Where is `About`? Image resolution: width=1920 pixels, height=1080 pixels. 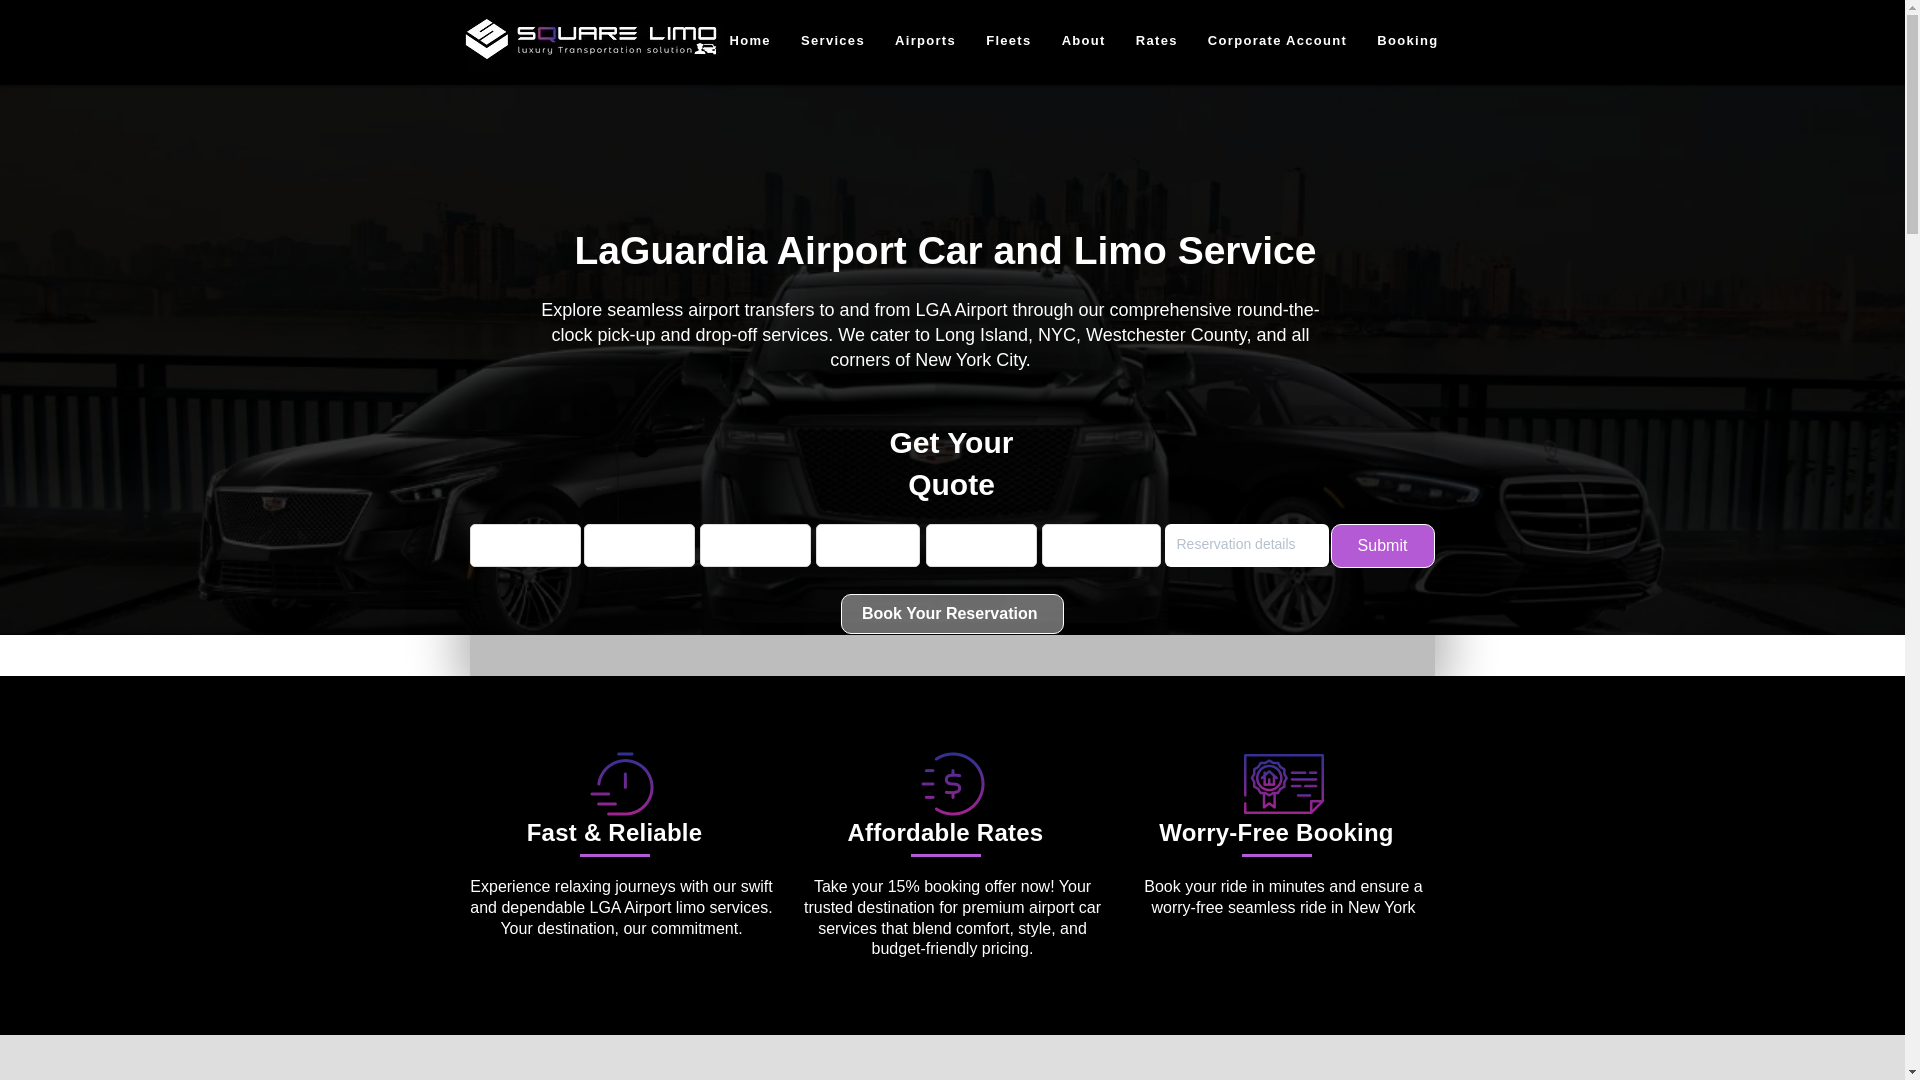
About is located at coordinates (1084, 39).